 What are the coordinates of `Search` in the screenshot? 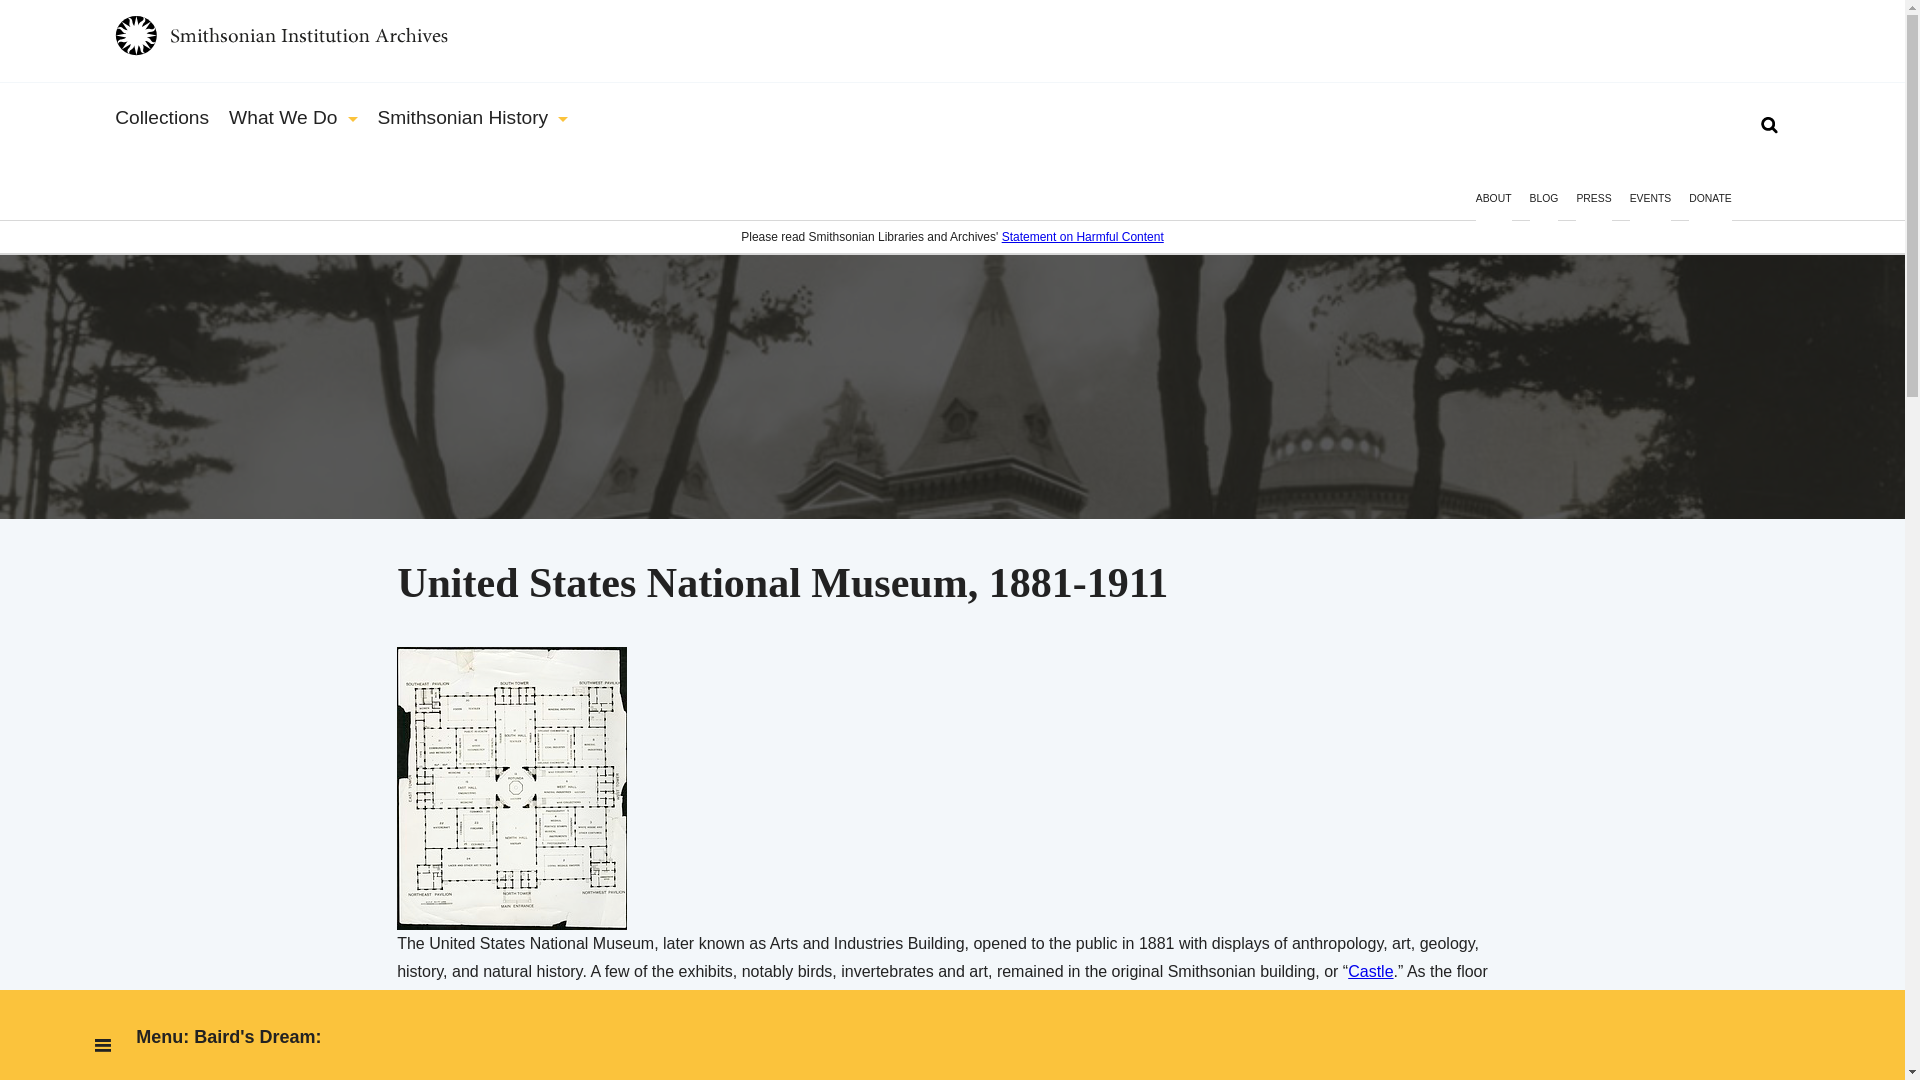 It's located at (54, 24).